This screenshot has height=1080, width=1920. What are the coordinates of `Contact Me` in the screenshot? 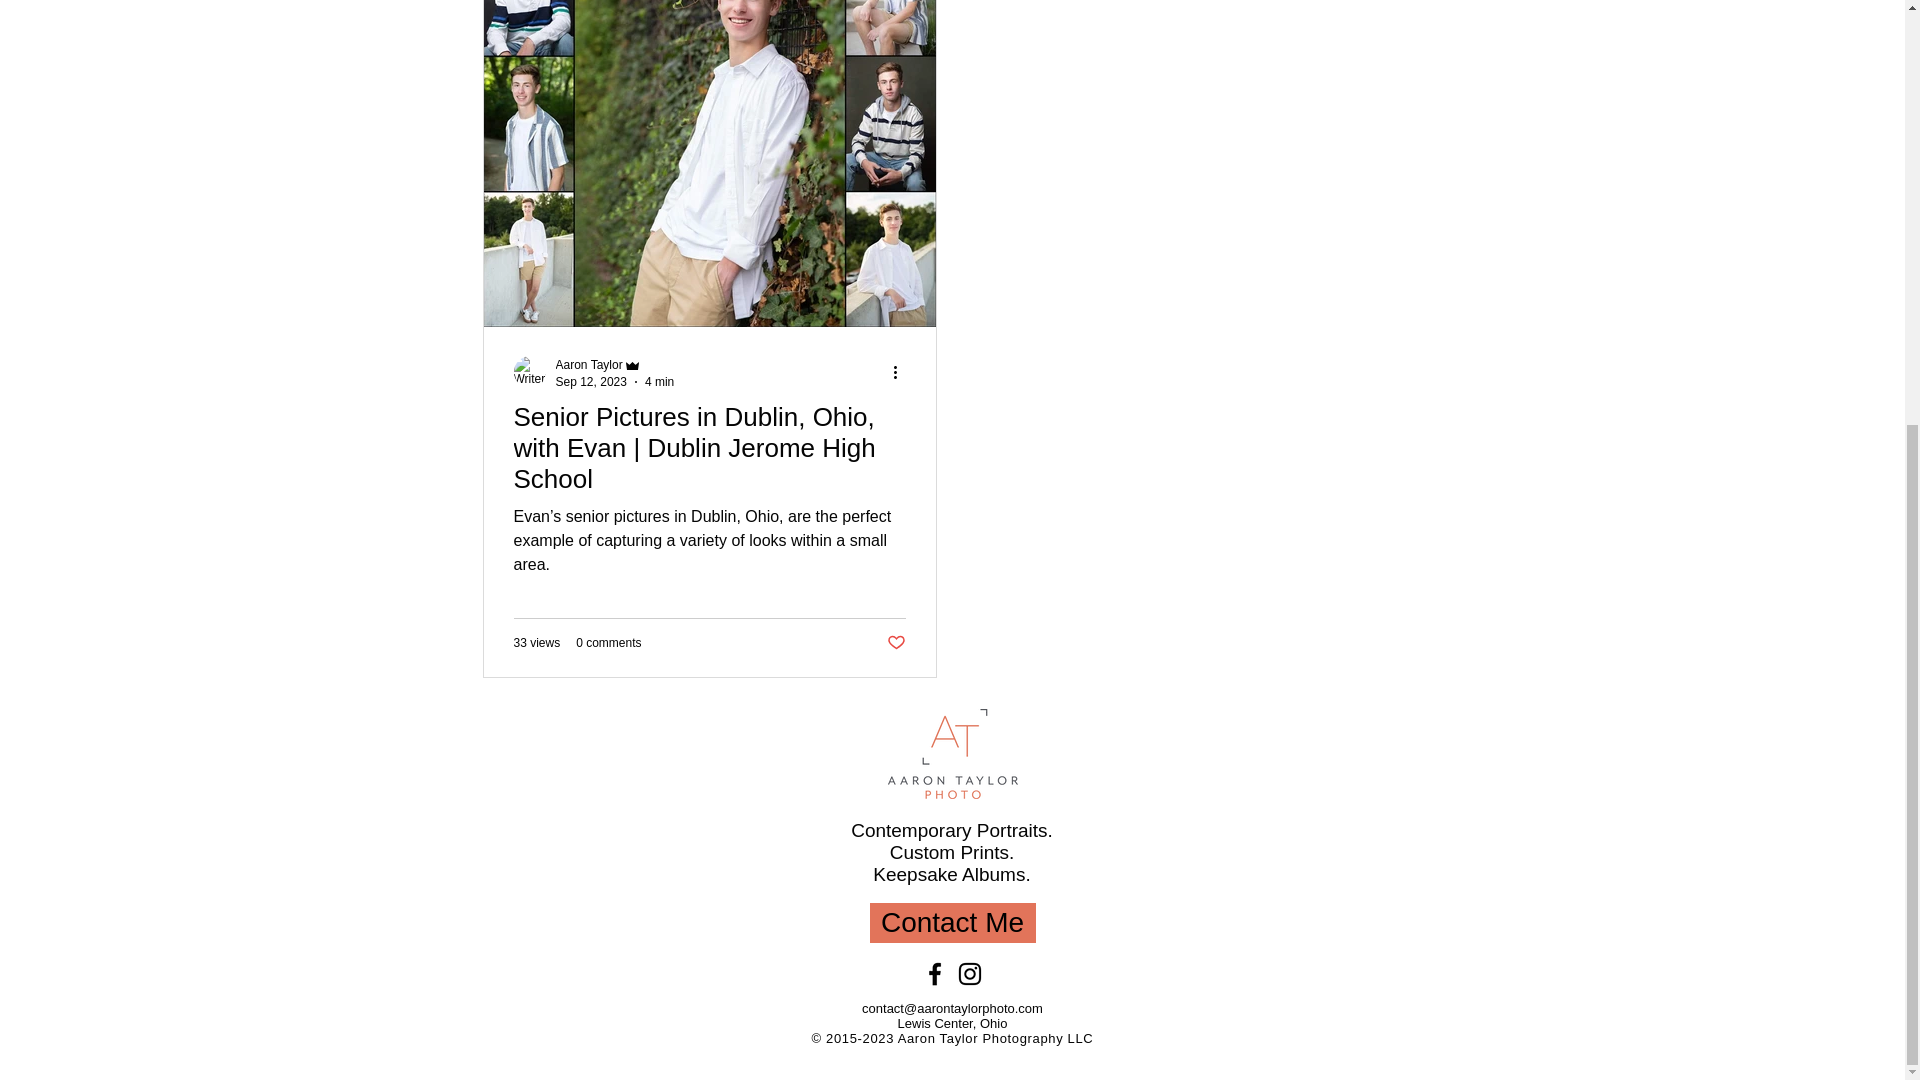 It's located at (952, 922).